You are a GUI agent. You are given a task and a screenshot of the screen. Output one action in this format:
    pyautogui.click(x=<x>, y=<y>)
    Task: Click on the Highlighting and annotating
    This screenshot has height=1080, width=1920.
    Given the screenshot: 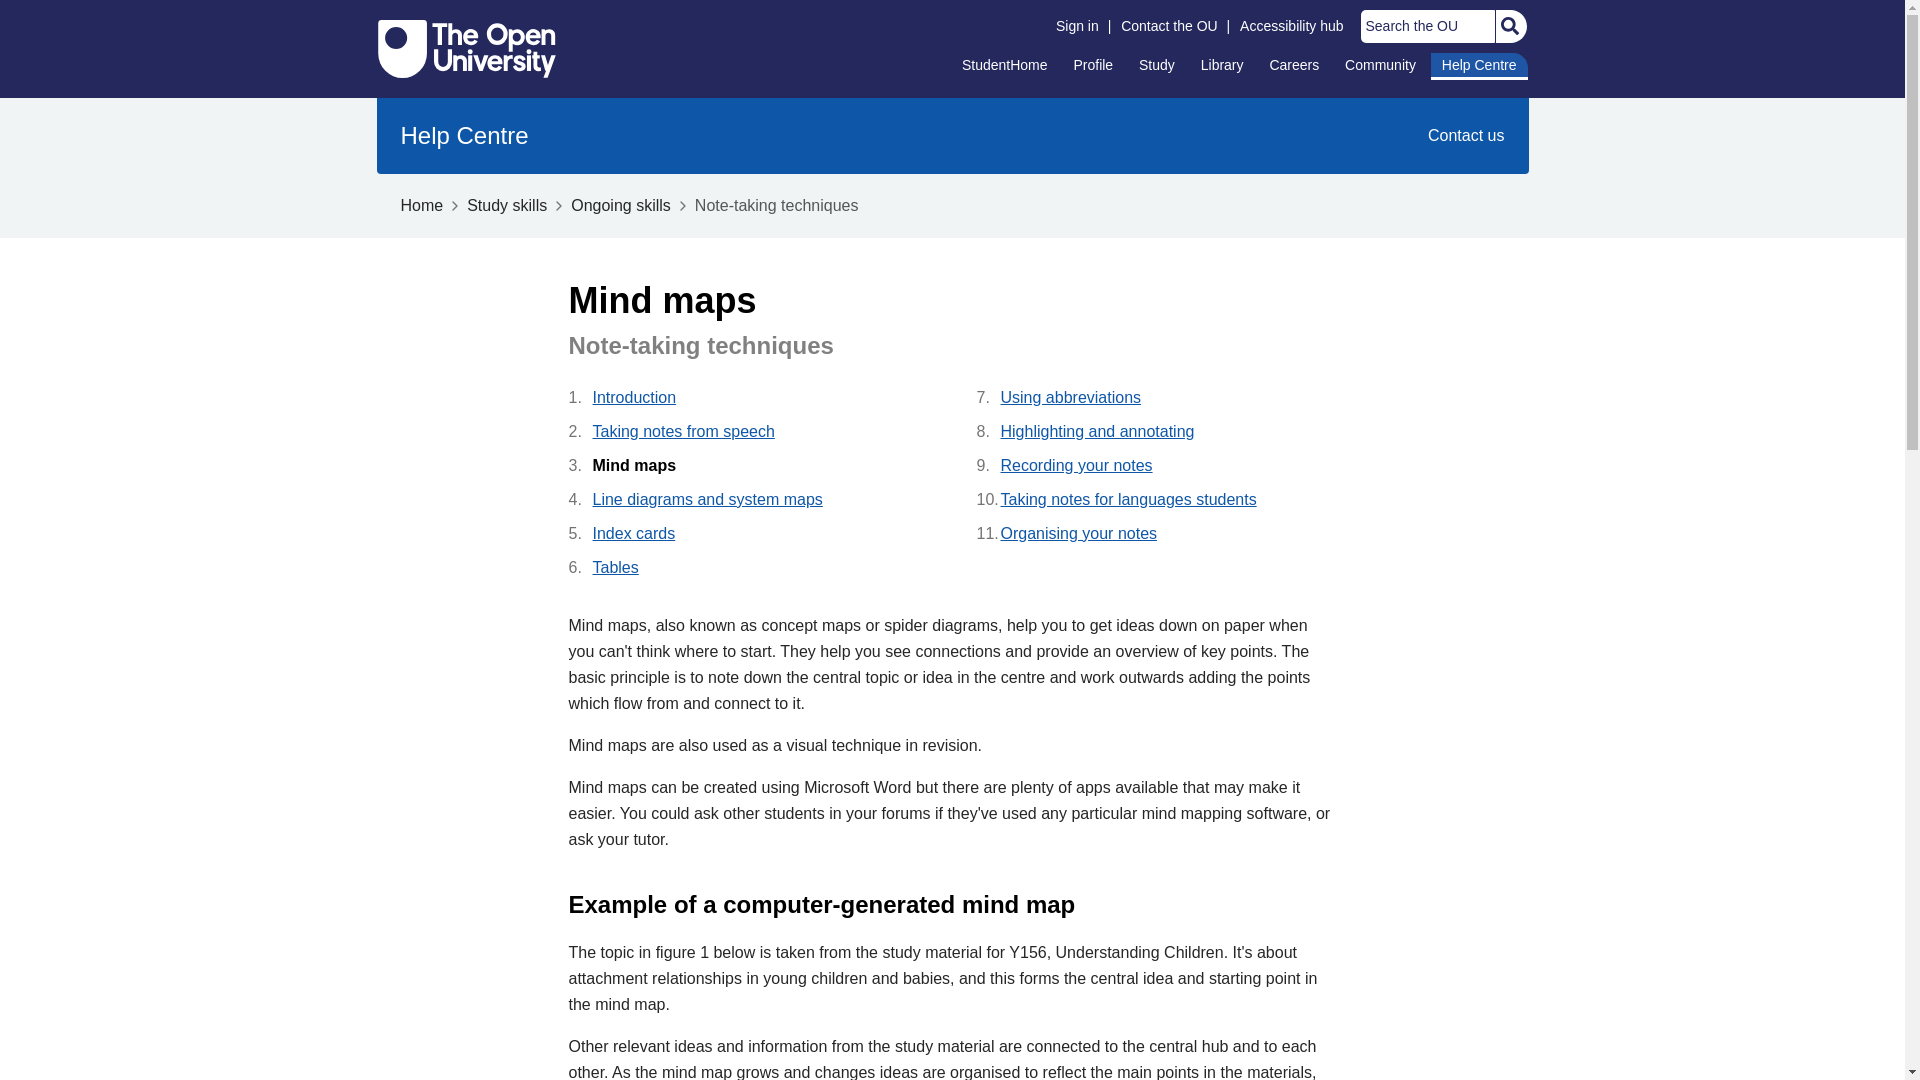 What is the action you would take?
    pyautogui.click(x=1168, y=432)
    